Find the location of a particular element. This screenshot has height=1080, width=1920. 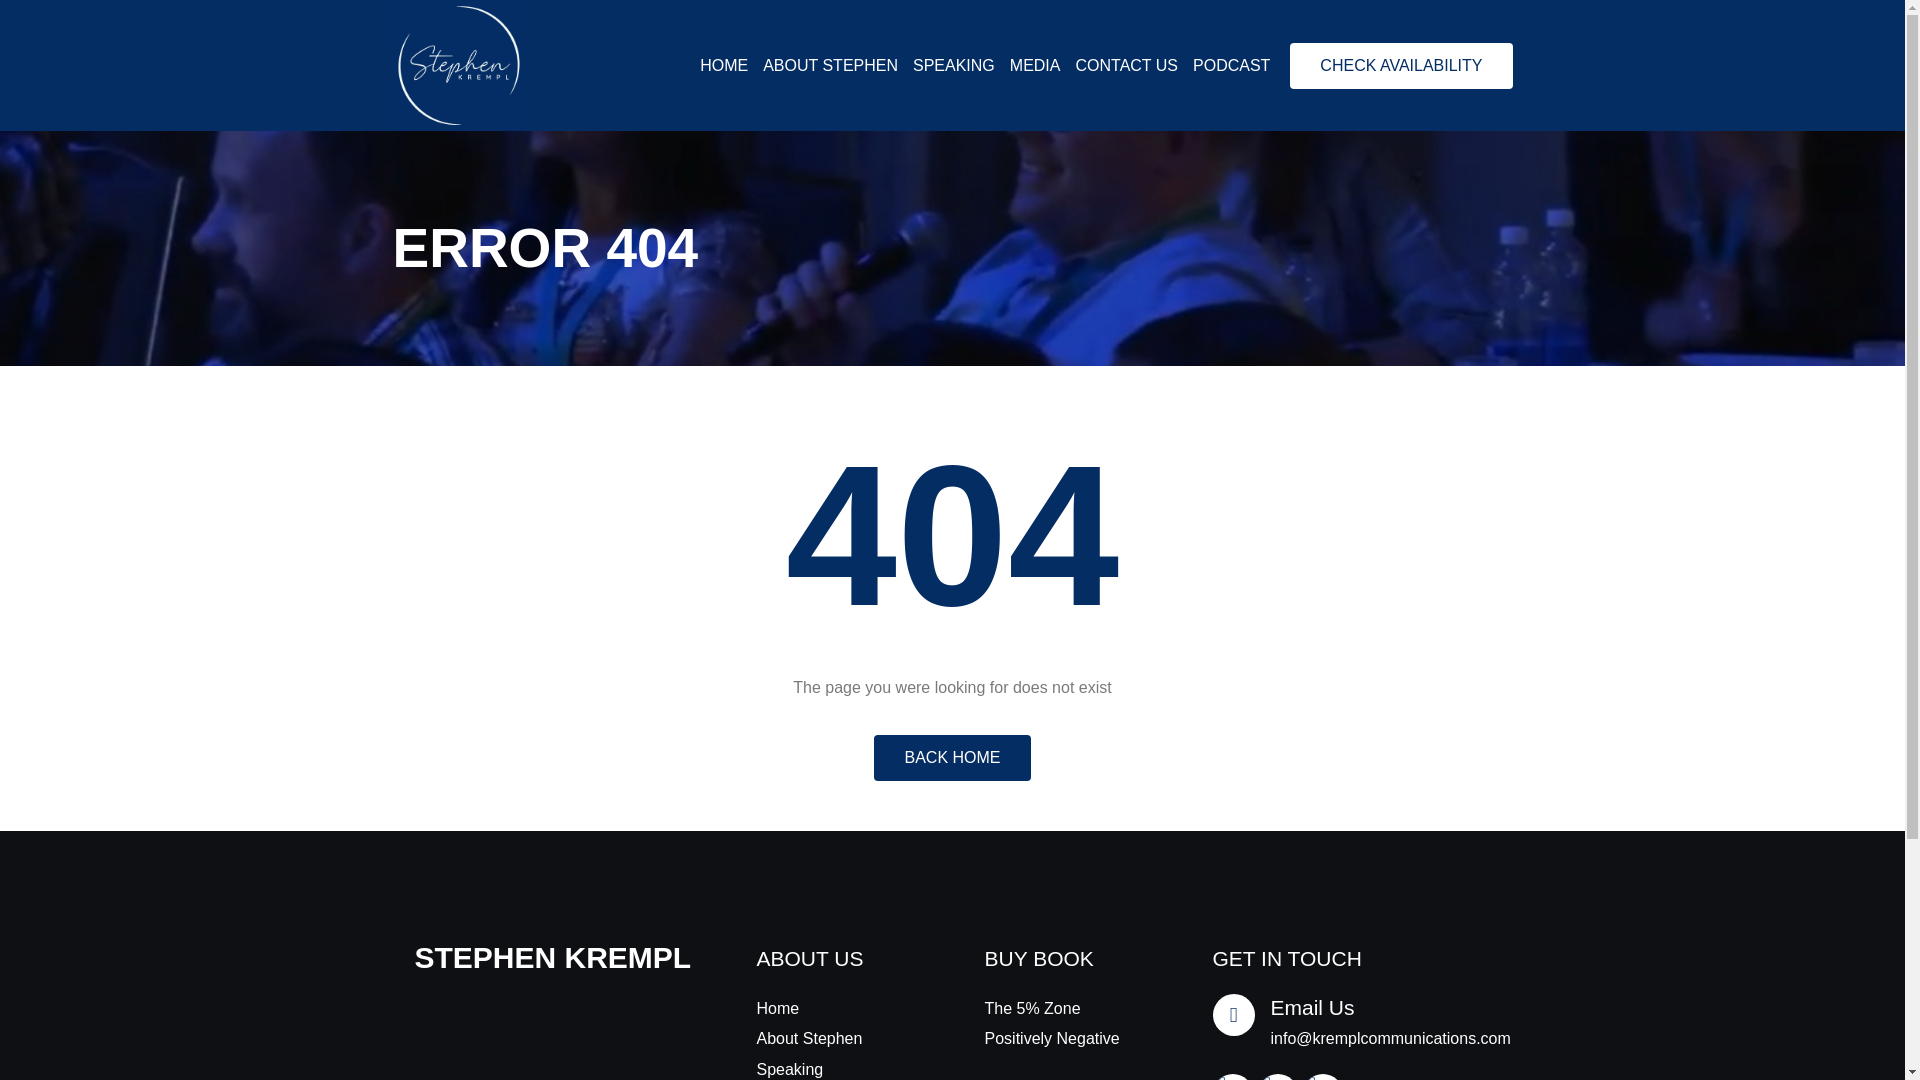

Speaking is located at coordinates (838, 1068).